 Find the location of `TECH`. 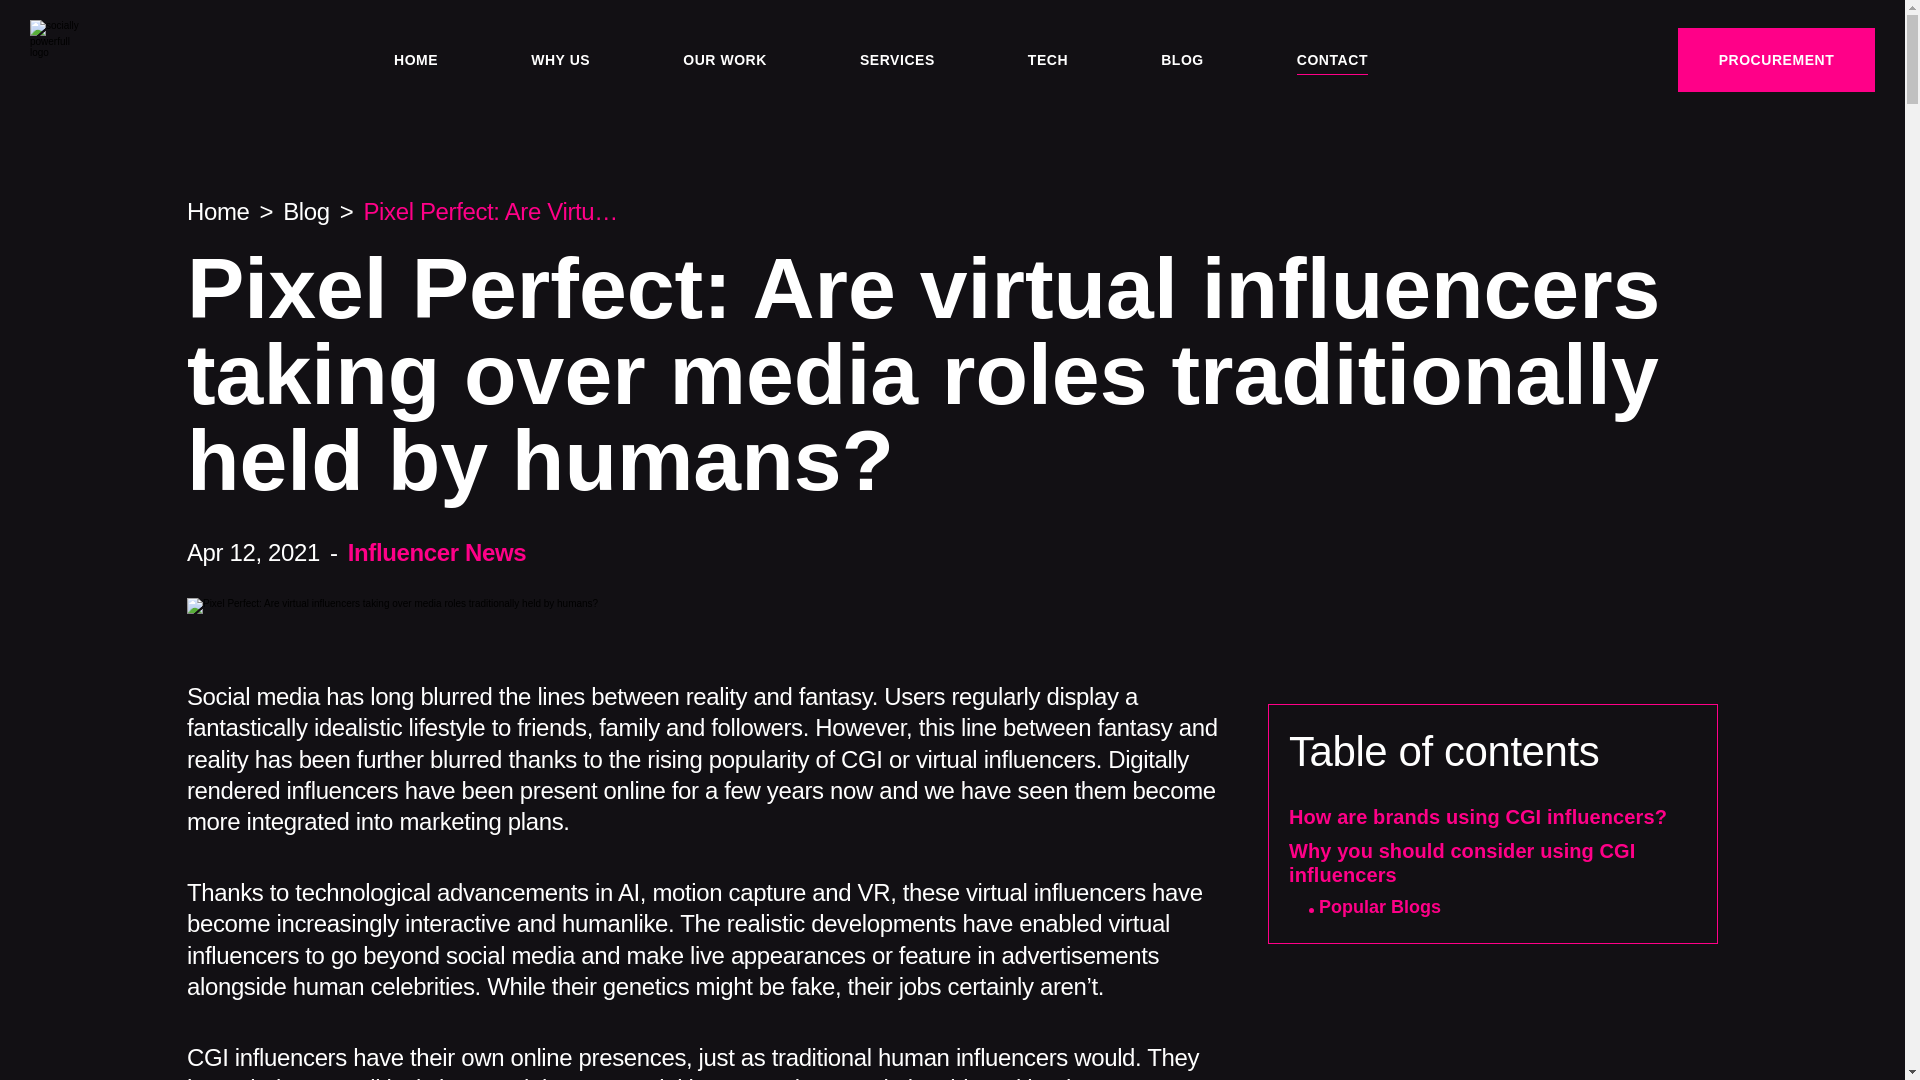

TECH is located at coordinates (1047, 59).